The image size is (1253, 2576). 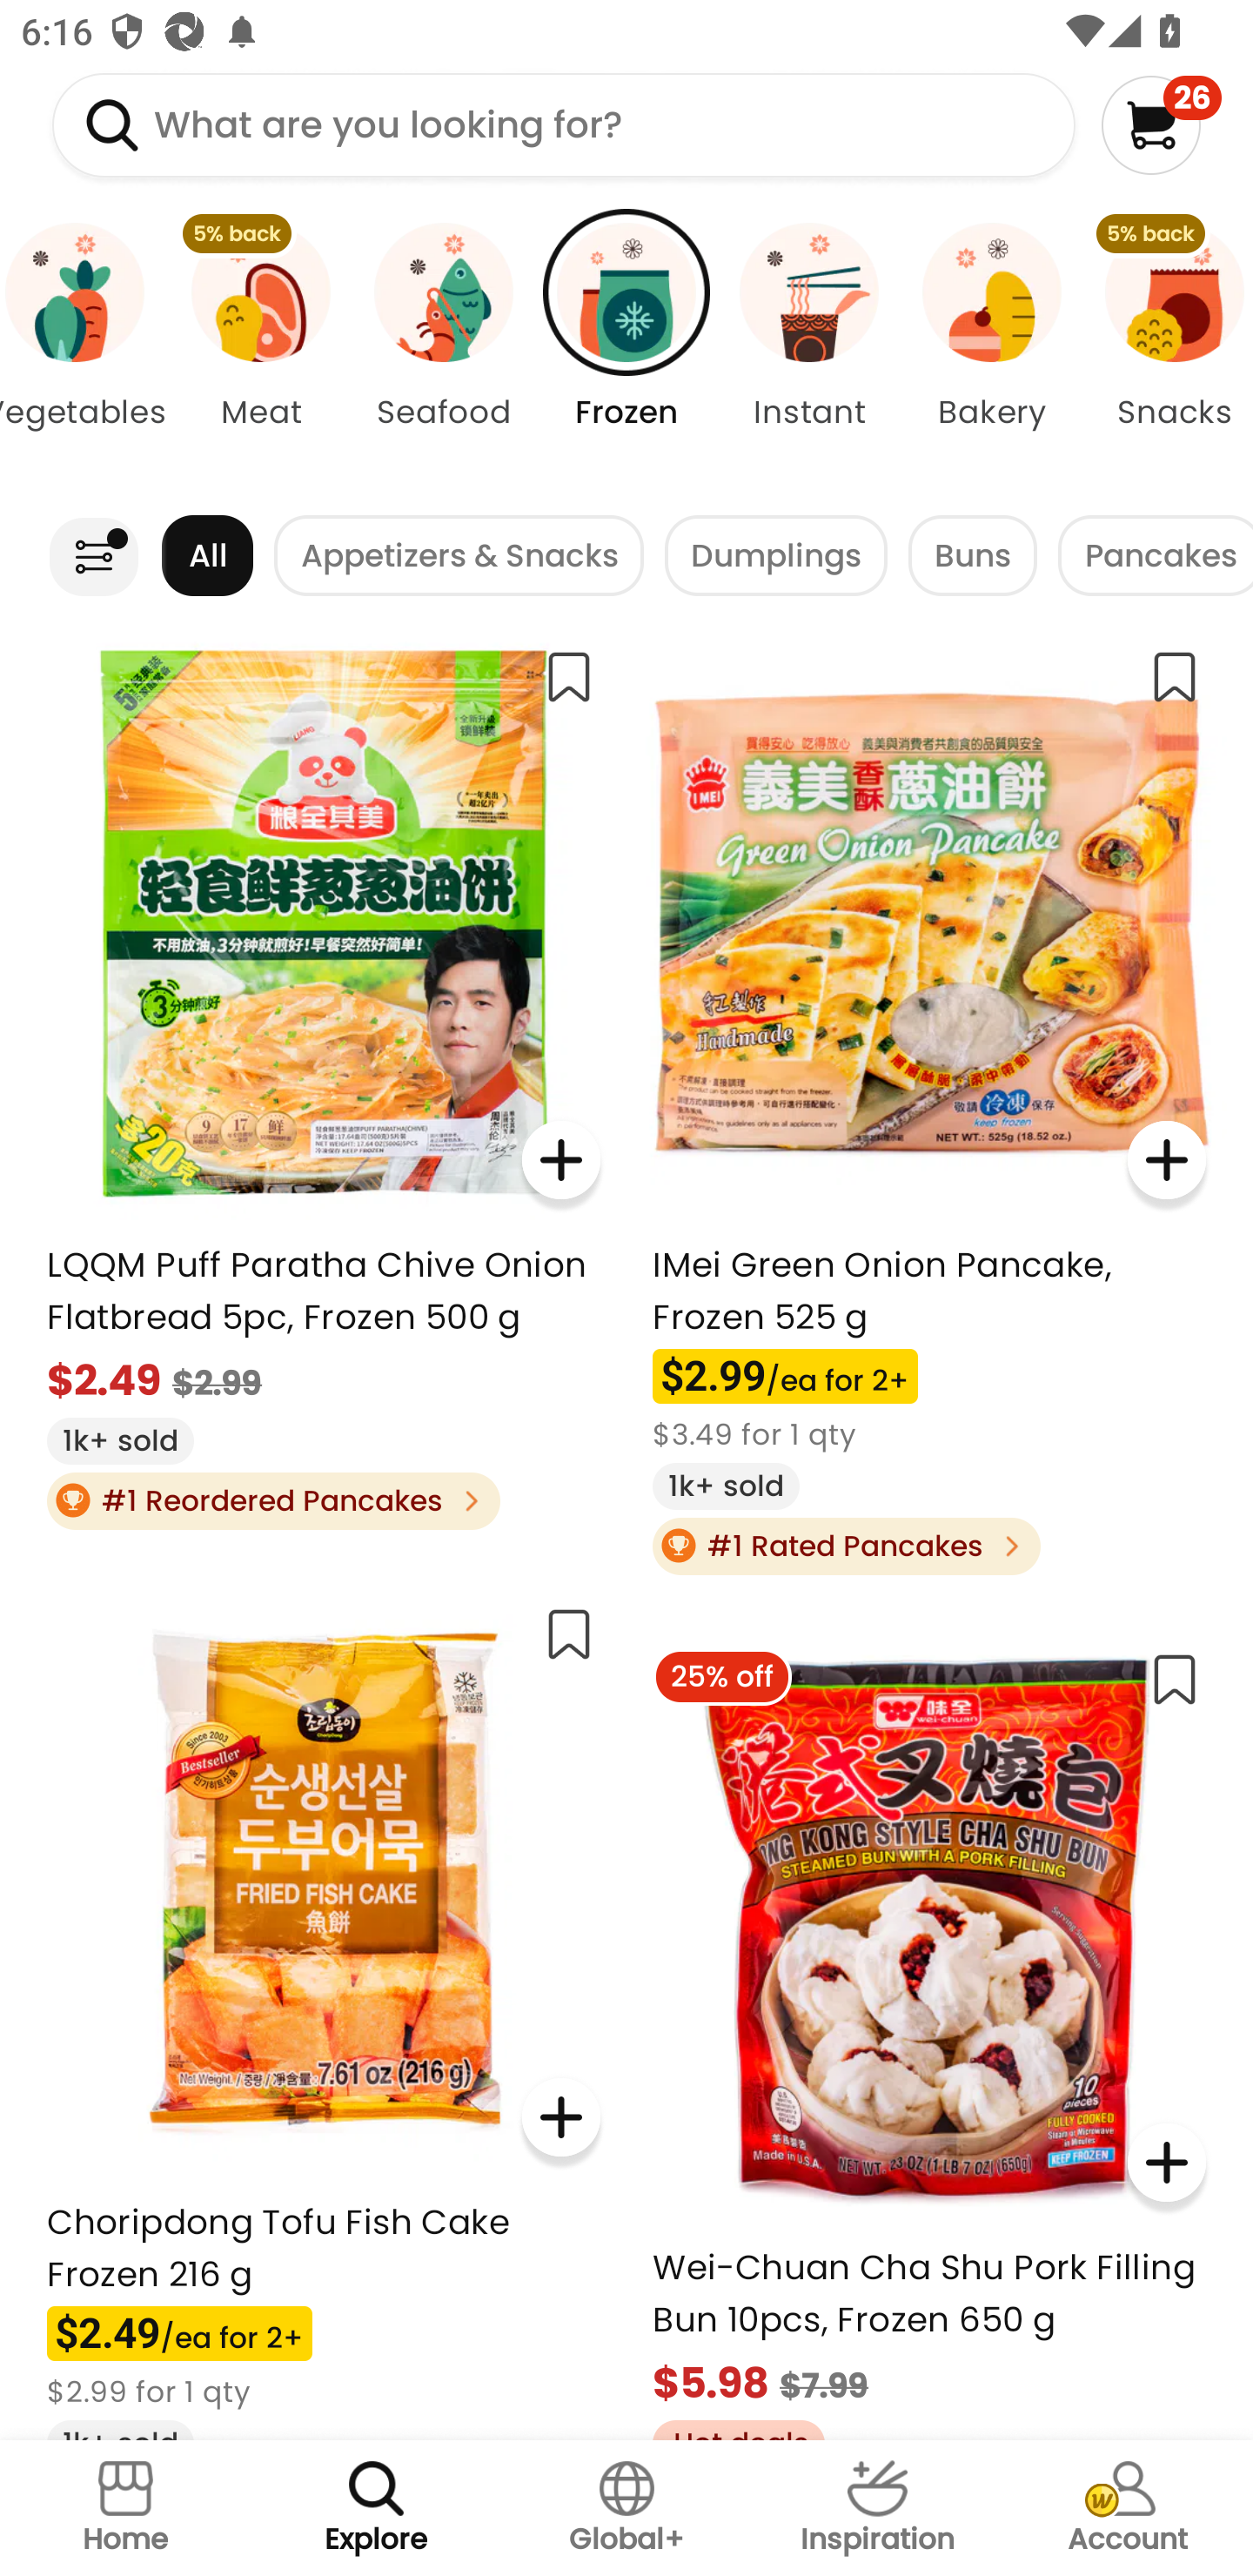 What do you see at coordinates (125, 2508) in the screenshot?
I see `Home` at bounding box center [125, 2508].